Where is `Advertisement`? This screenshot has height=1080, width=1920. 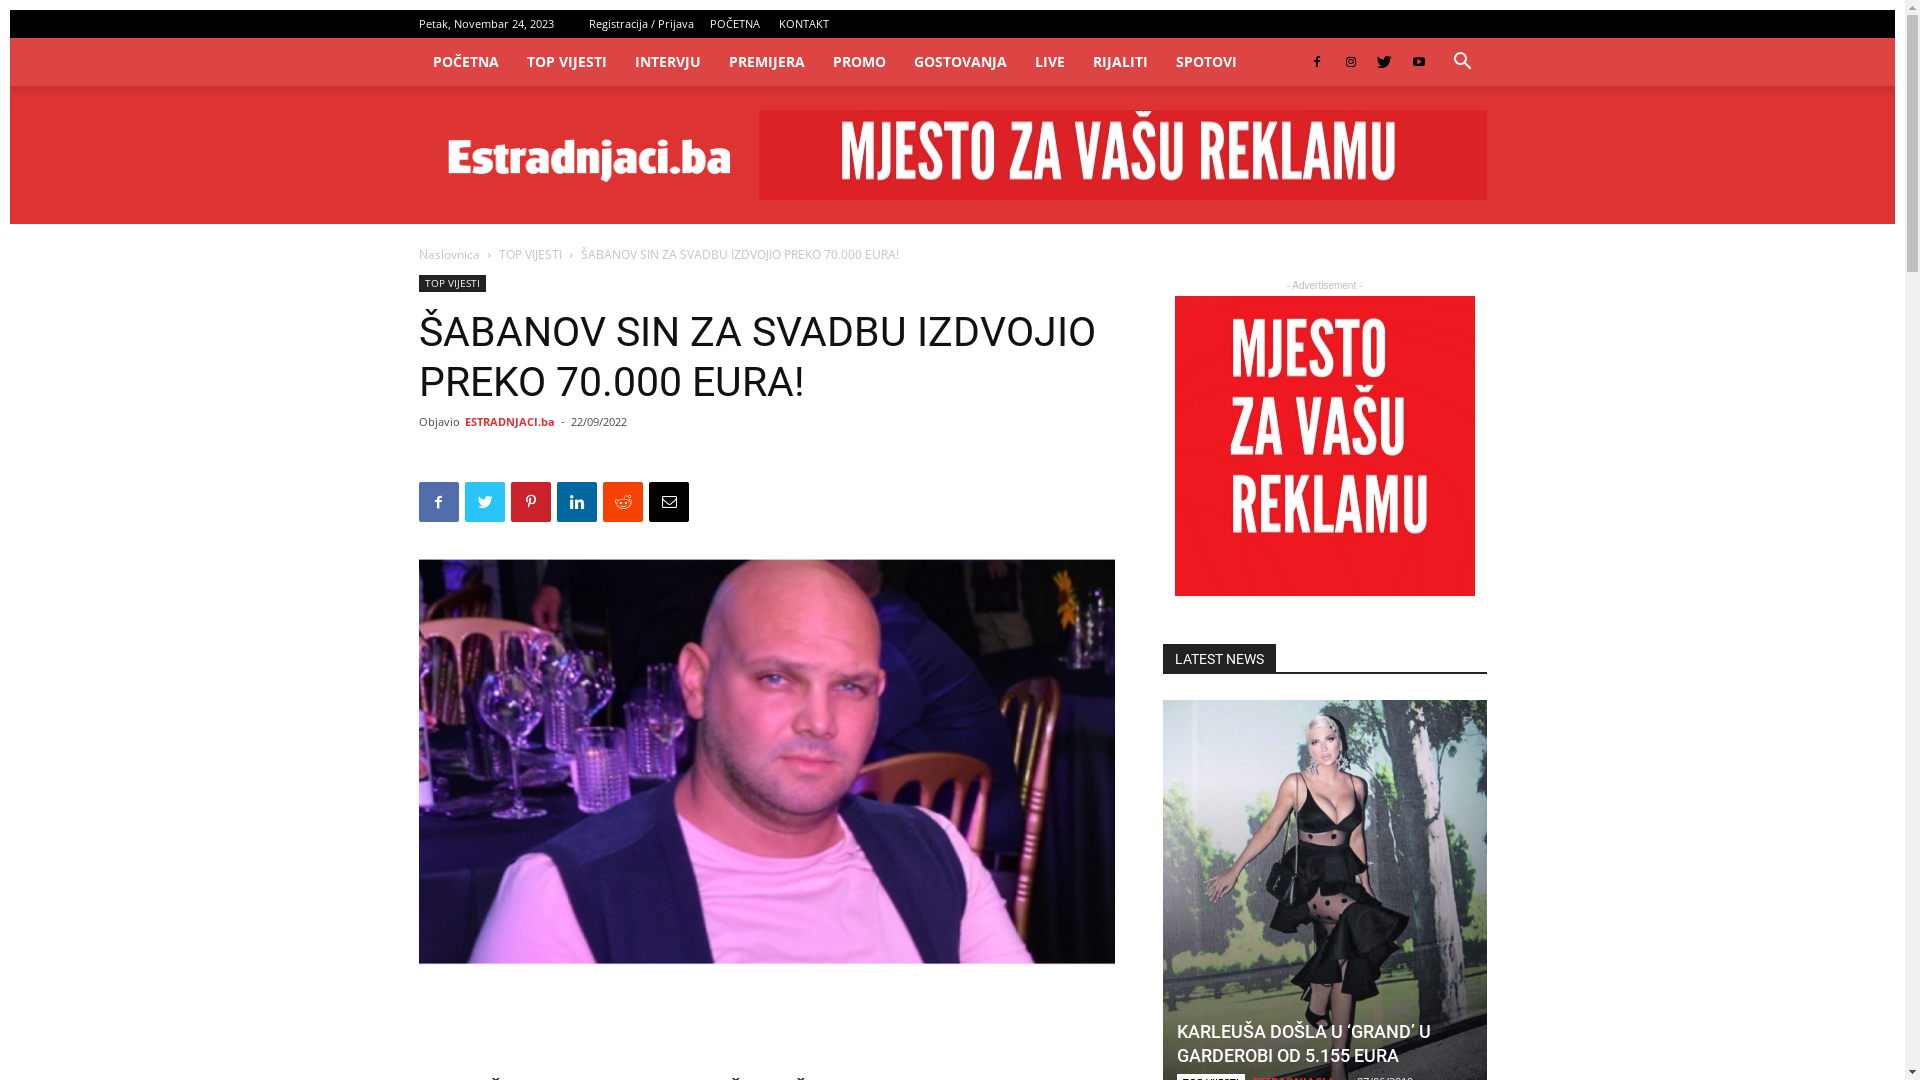 Advertisement is located at coordinates (766, 1021).